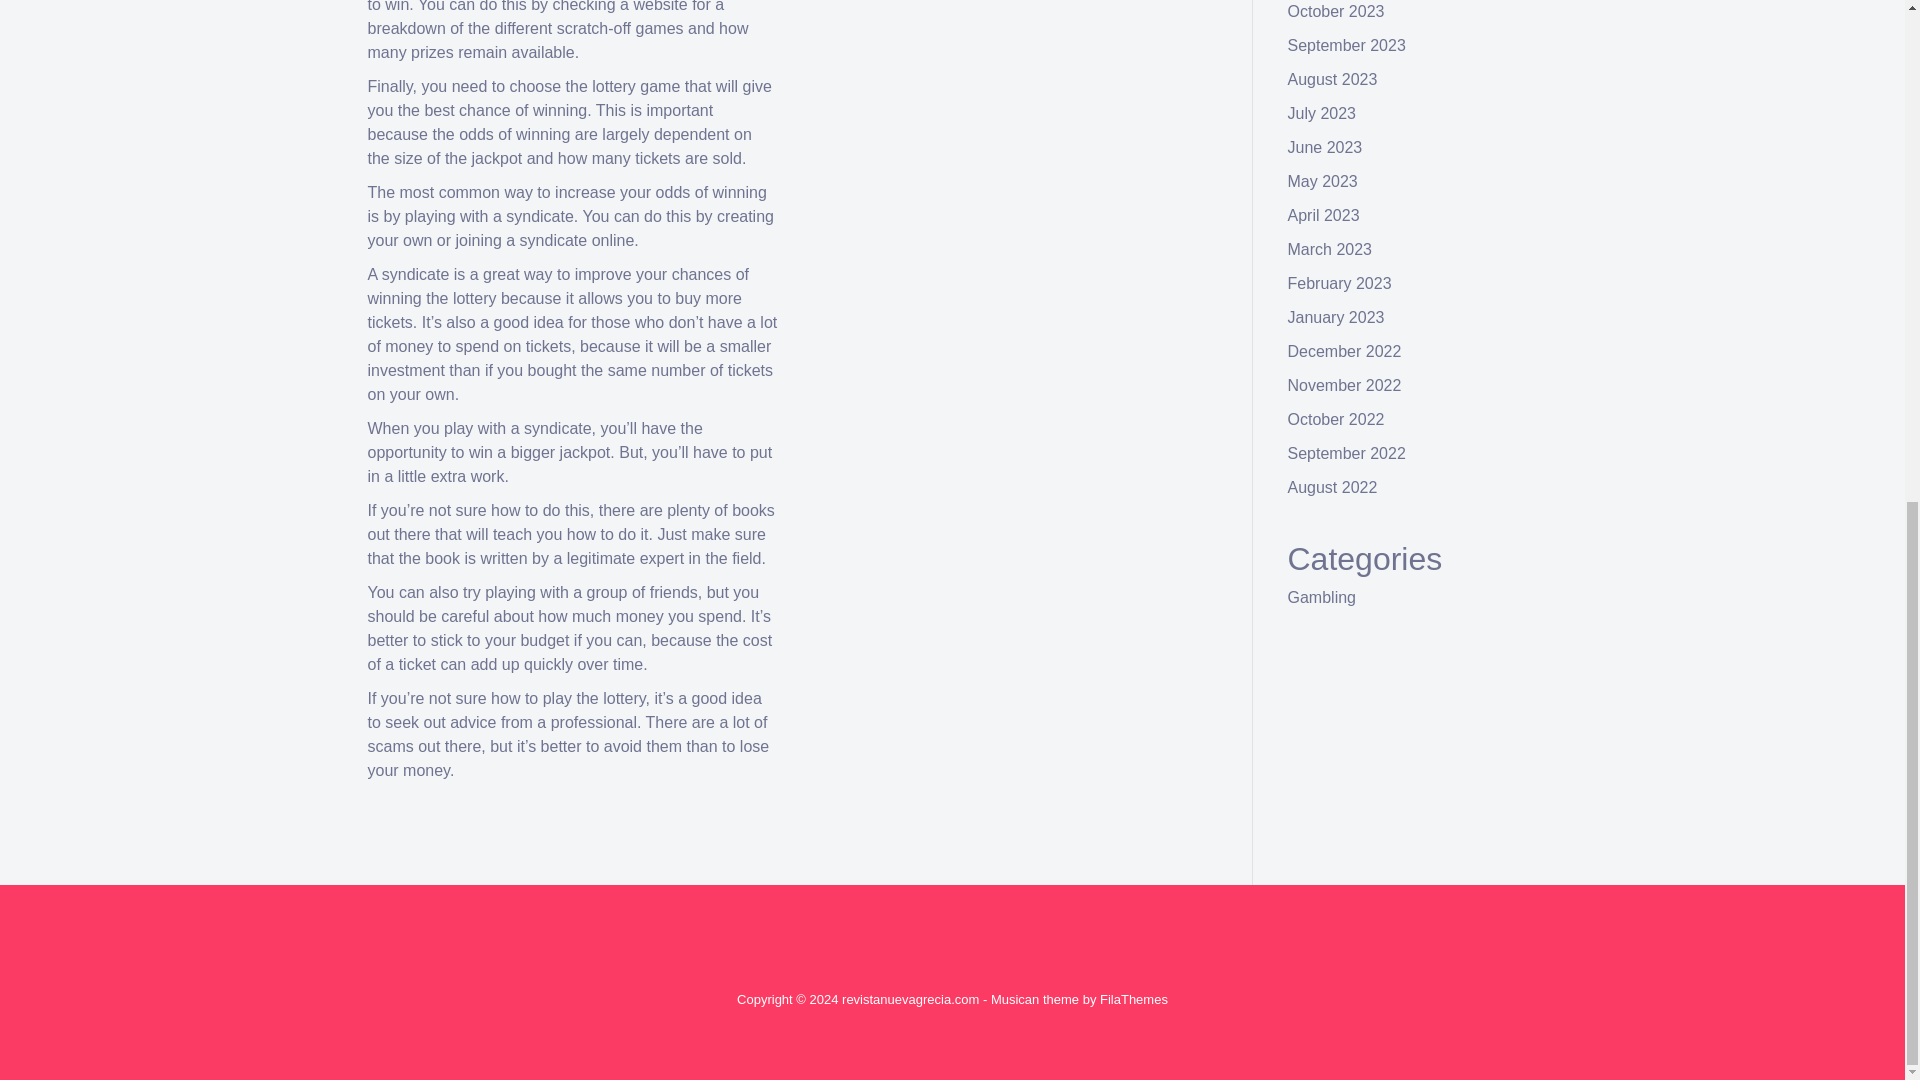  I want to click on May 2023, so click(1322, 181).